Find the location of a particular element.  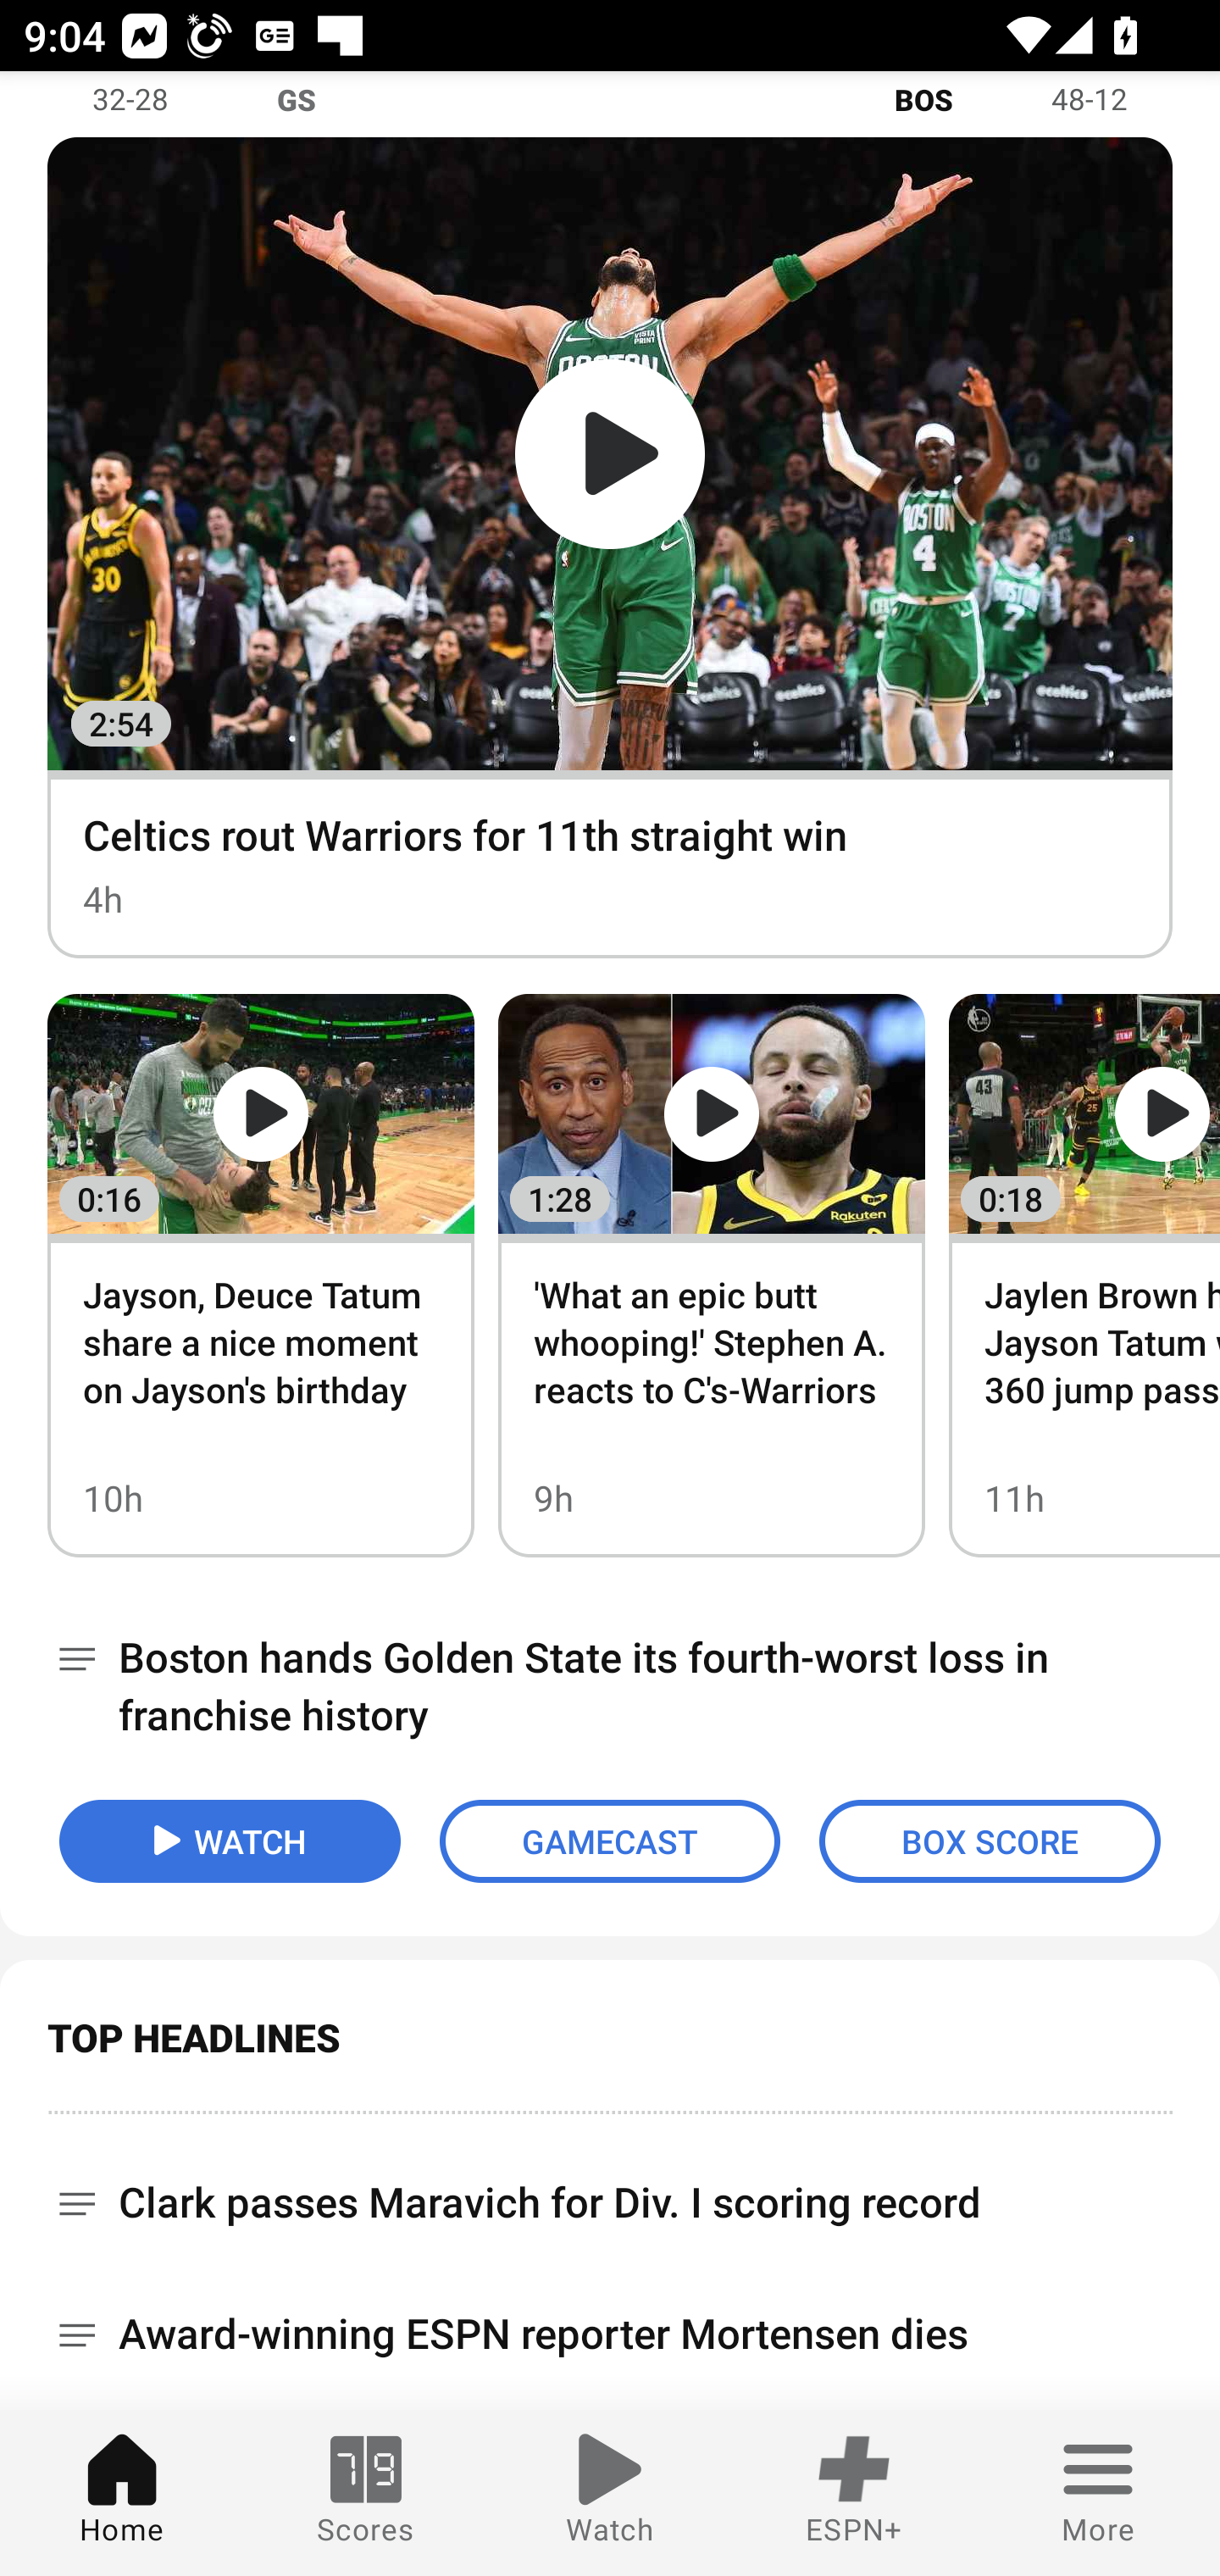

Watch is located at coordinates (610, 2493).